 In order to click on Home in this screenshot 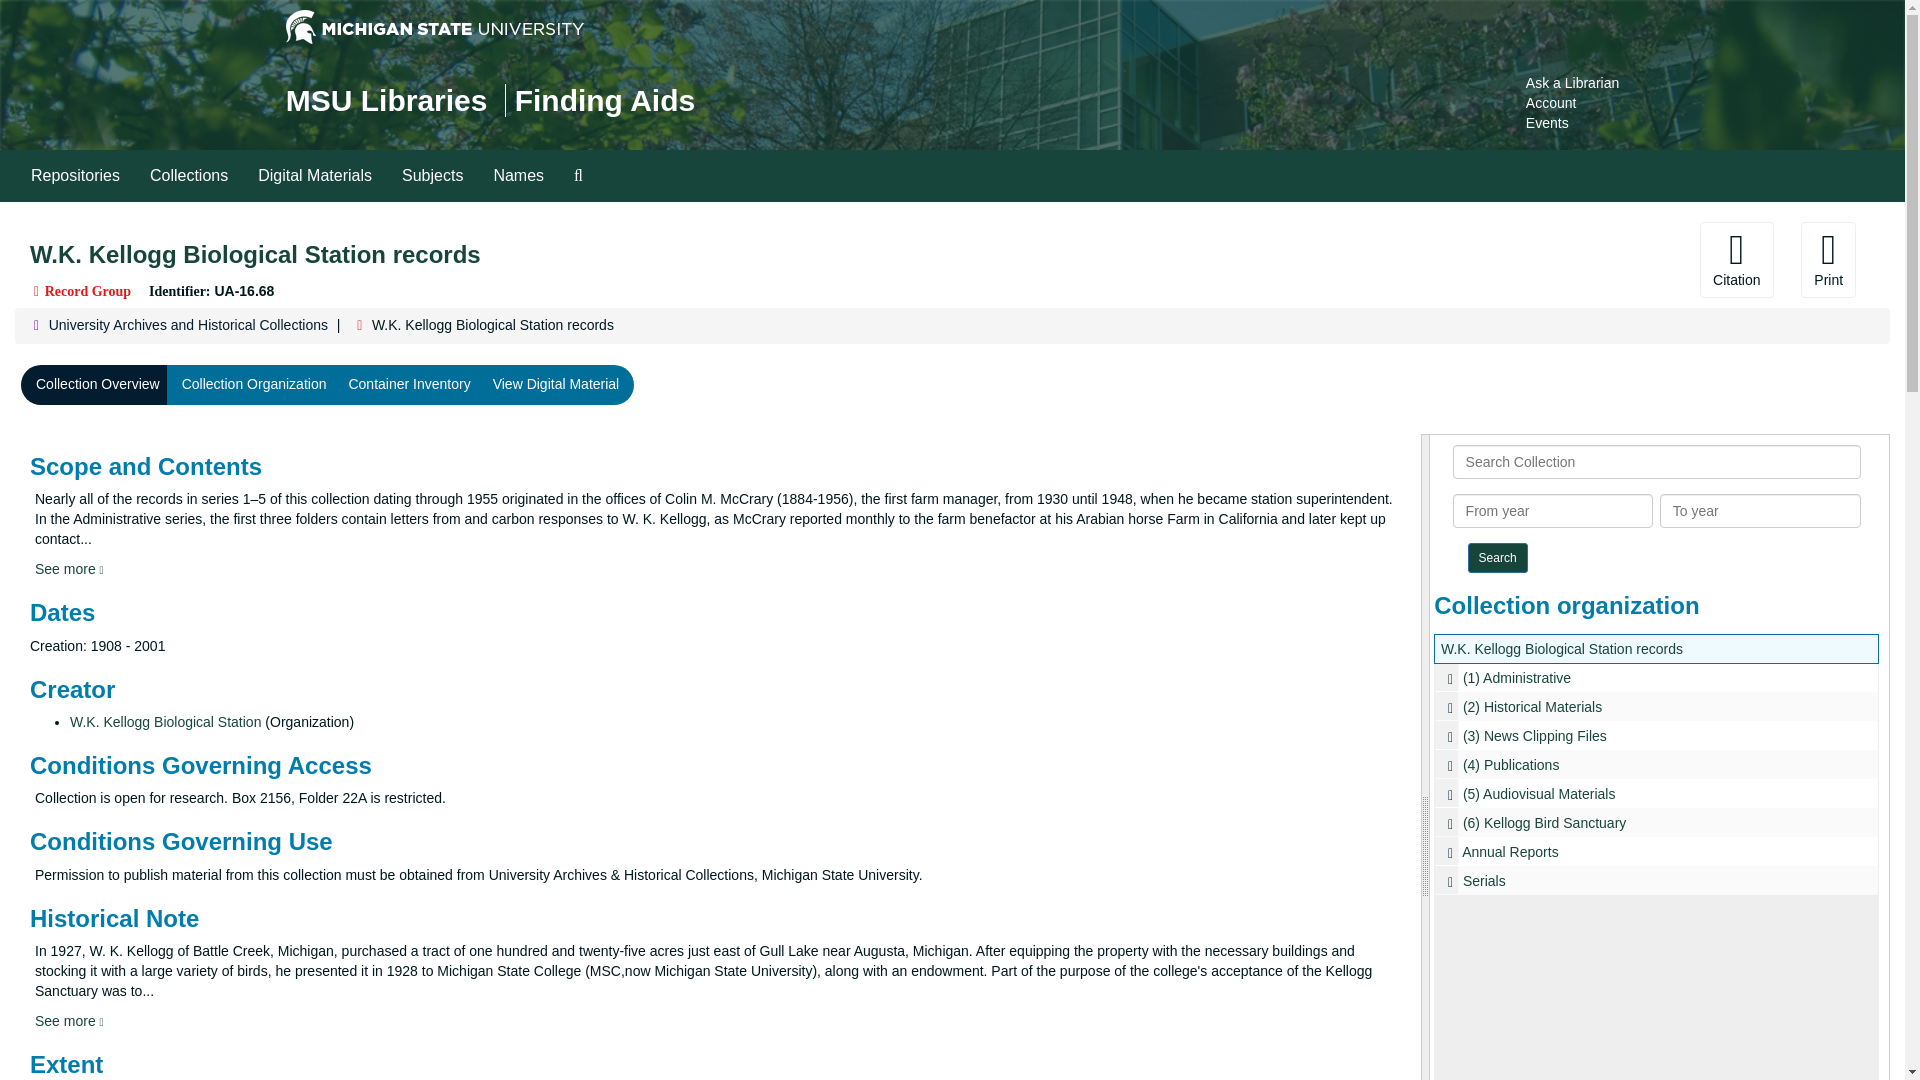, I will do `click(386, 100)`.